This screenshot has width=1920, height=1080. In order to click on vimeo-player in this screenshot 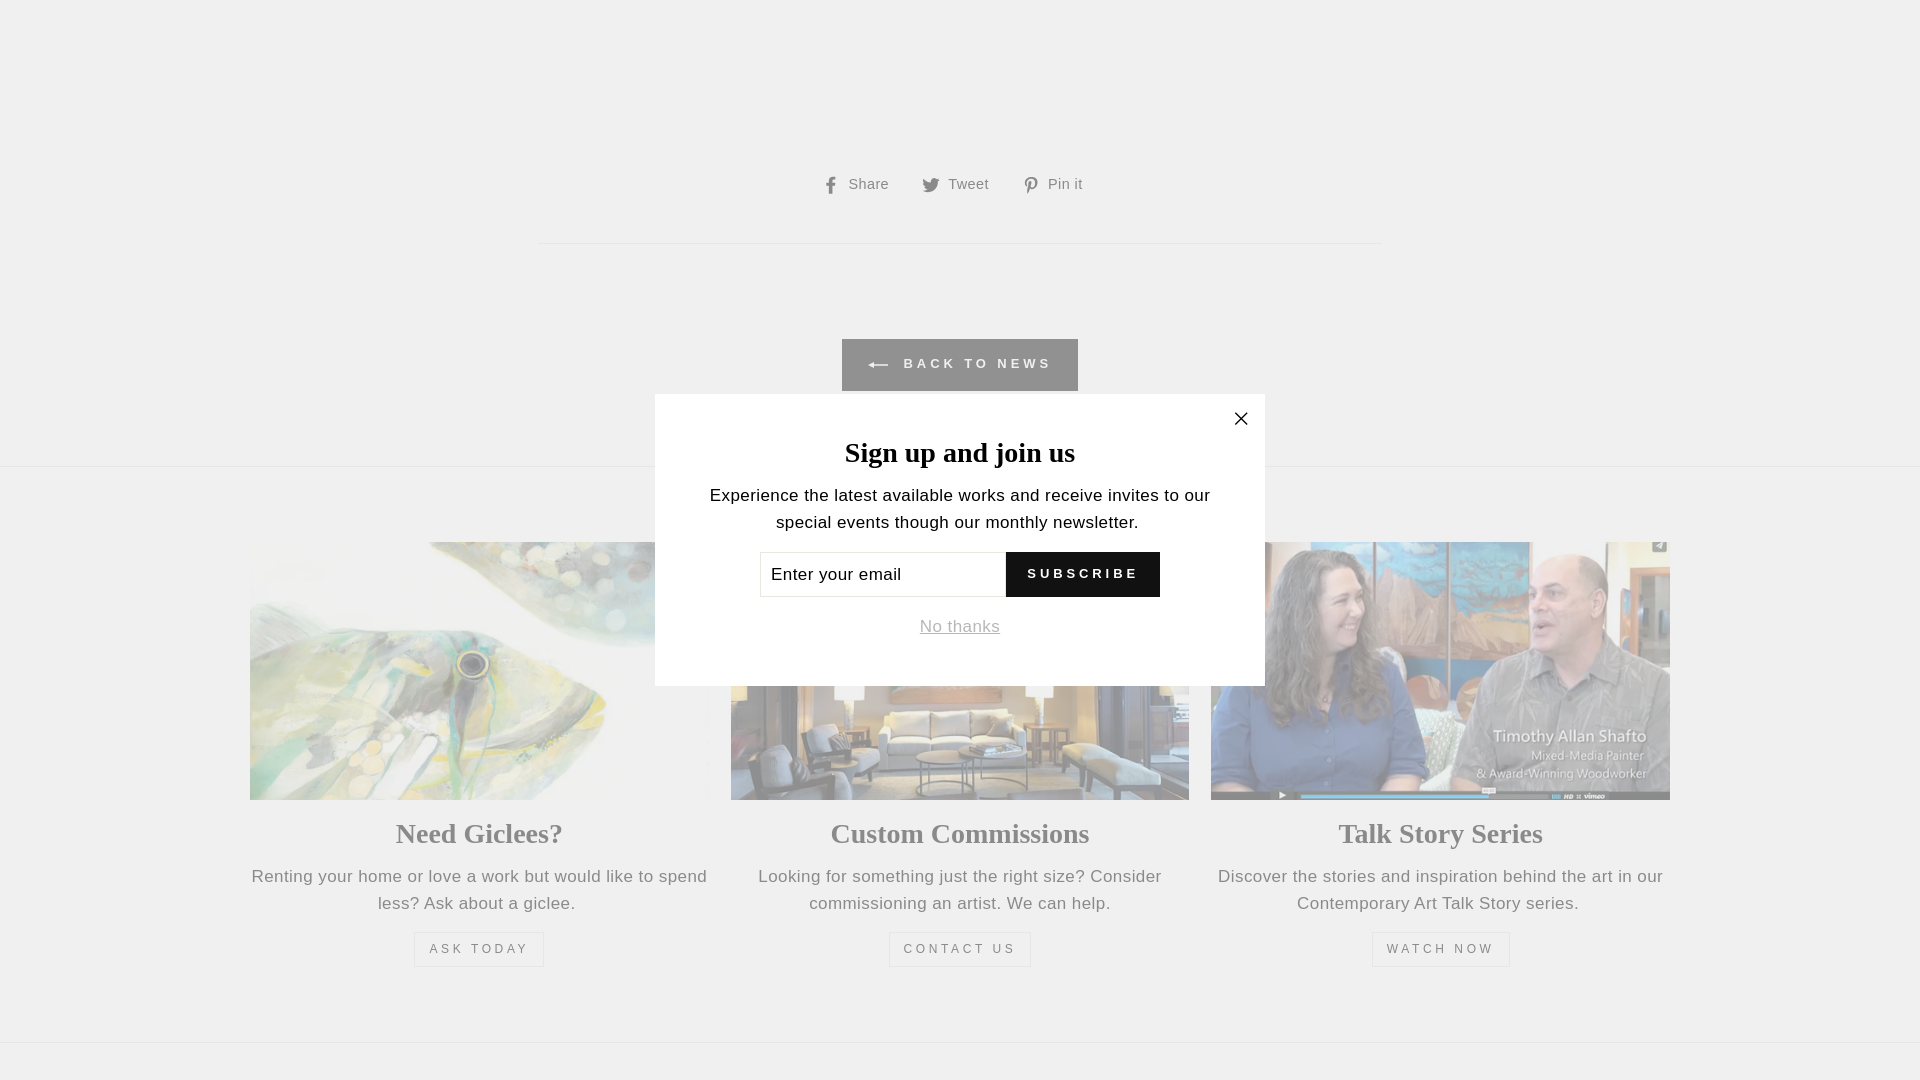, I will do `click(958, 62)`.